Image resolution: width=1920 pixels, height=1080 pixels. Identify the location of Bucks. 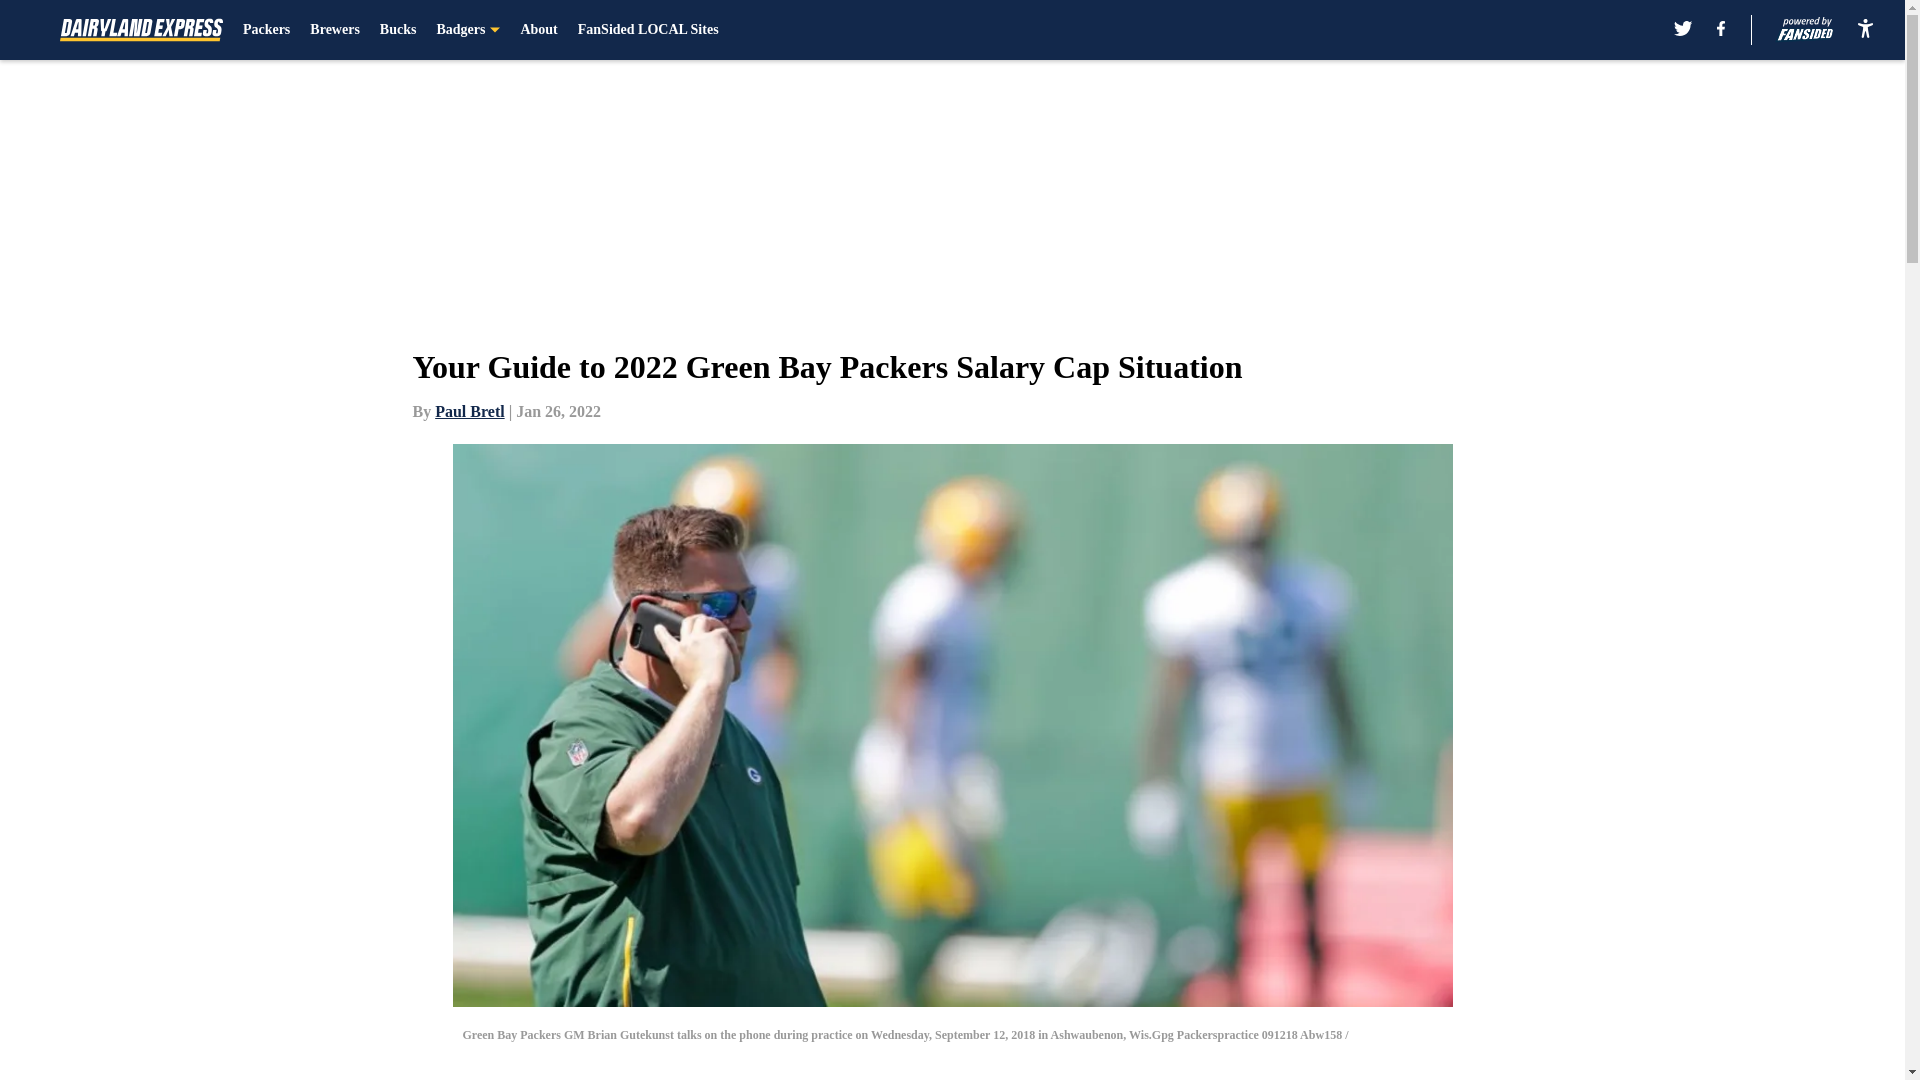
(398, 30).